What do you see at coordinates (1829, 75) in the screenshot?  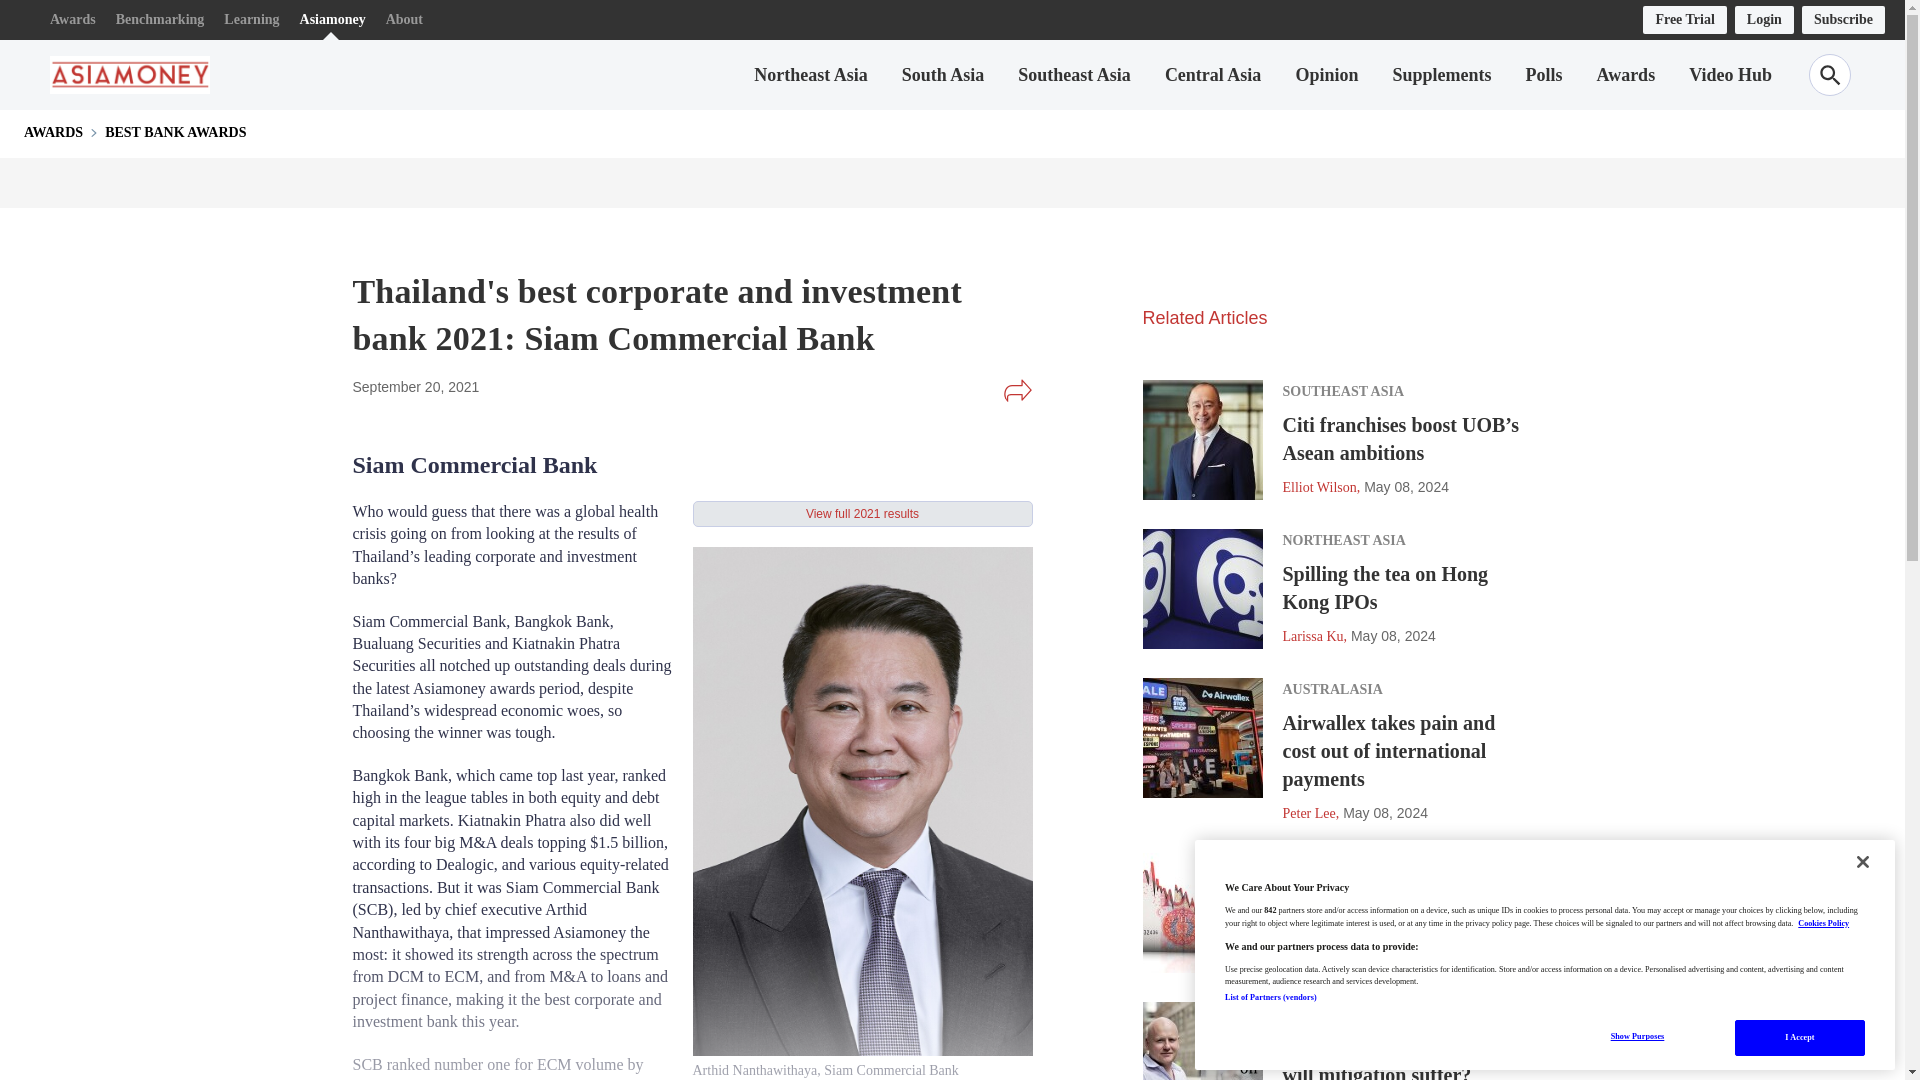 I see `Show Search` at bounding box center [1829, 75].